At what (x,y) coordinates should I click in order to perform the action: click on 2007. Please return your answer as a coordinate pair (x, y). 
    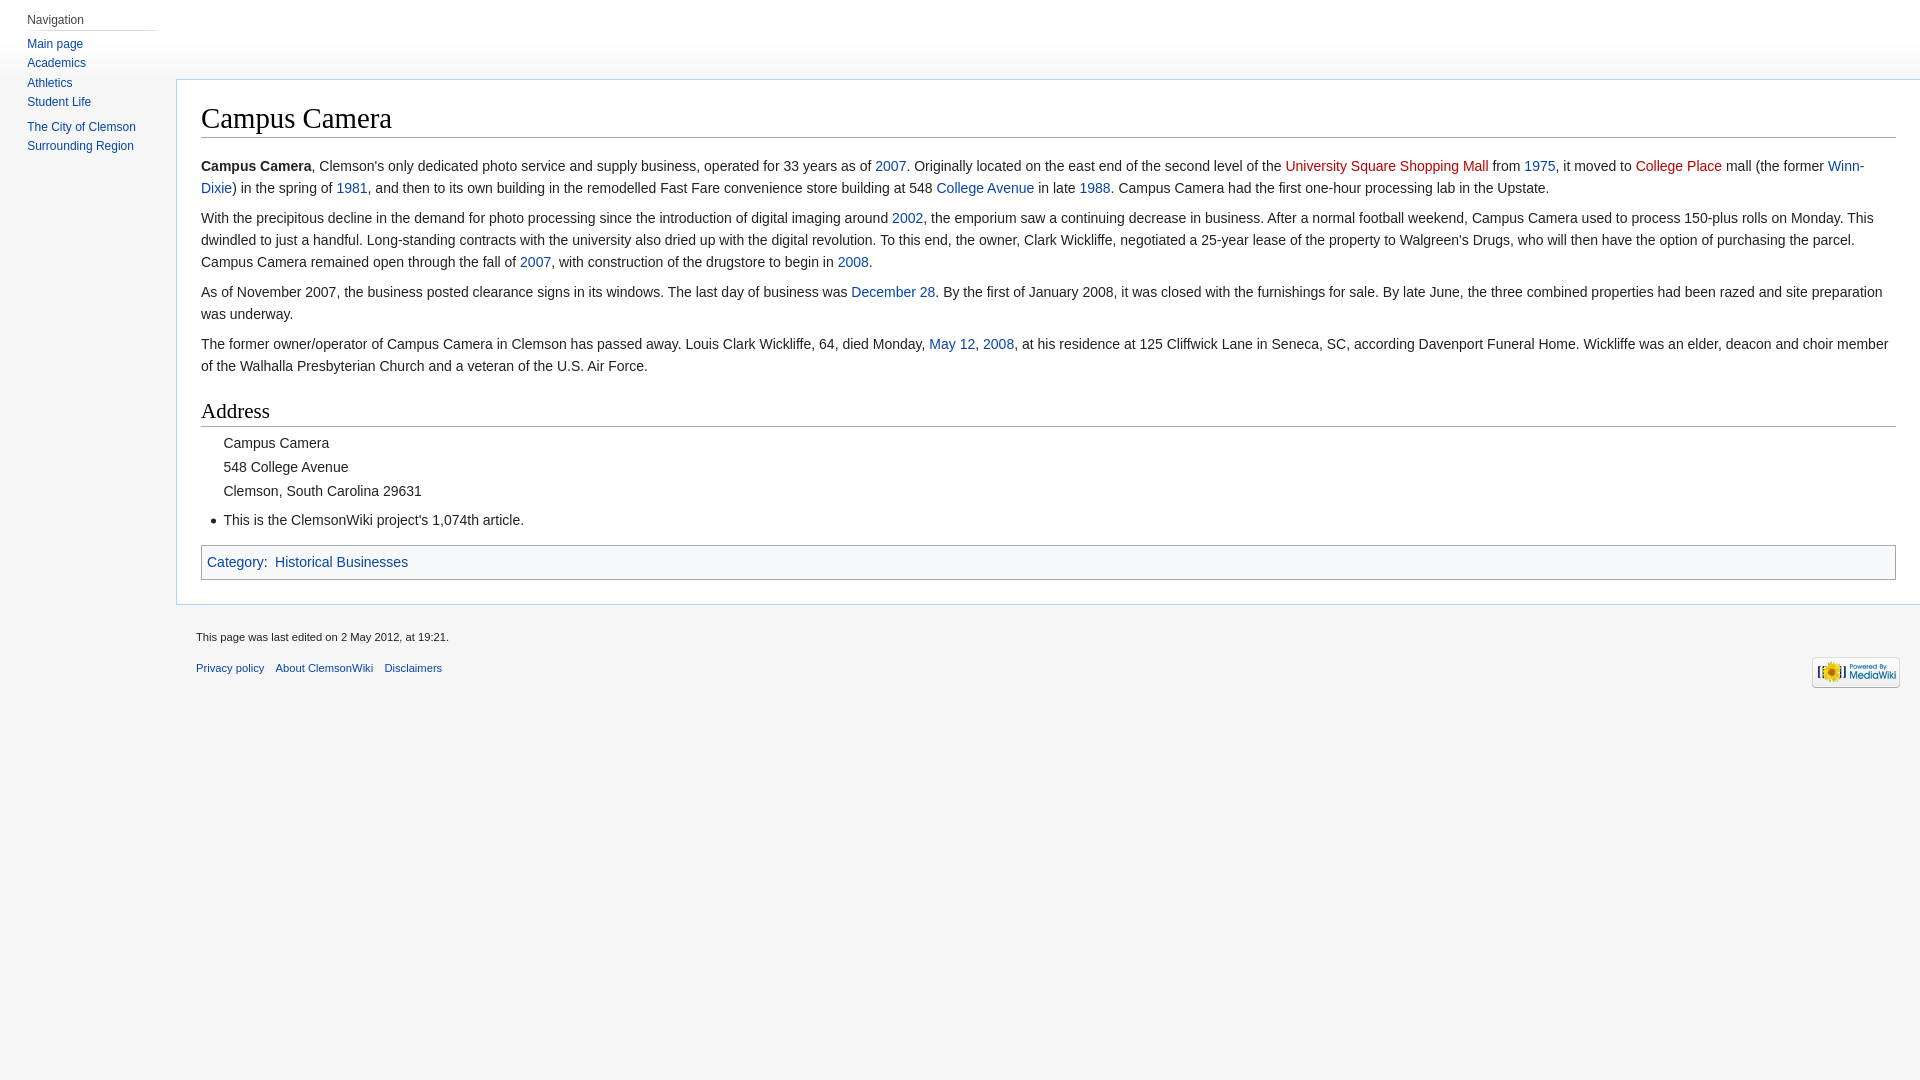
    Looking at the image, I should click on (536, 262).